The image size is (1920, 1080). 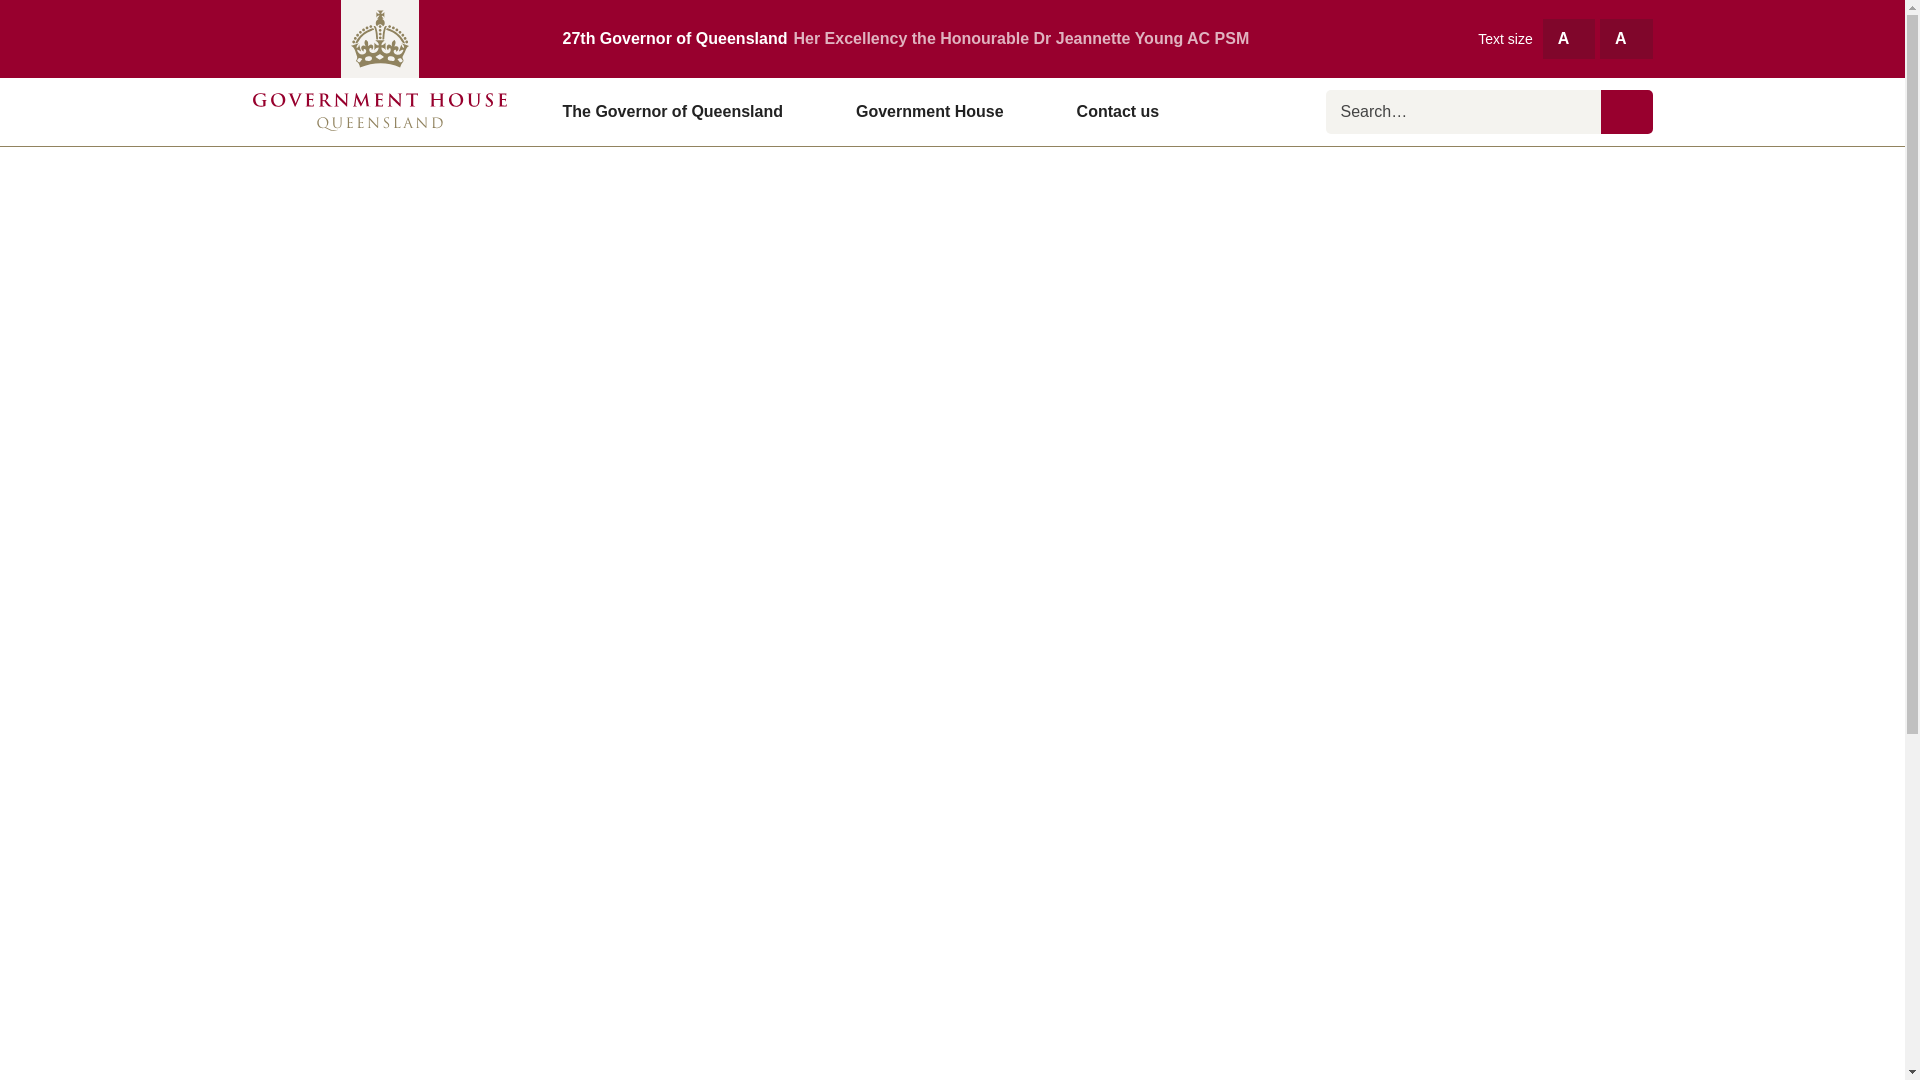 I want to click on Government House, so click(x=938, y=111).